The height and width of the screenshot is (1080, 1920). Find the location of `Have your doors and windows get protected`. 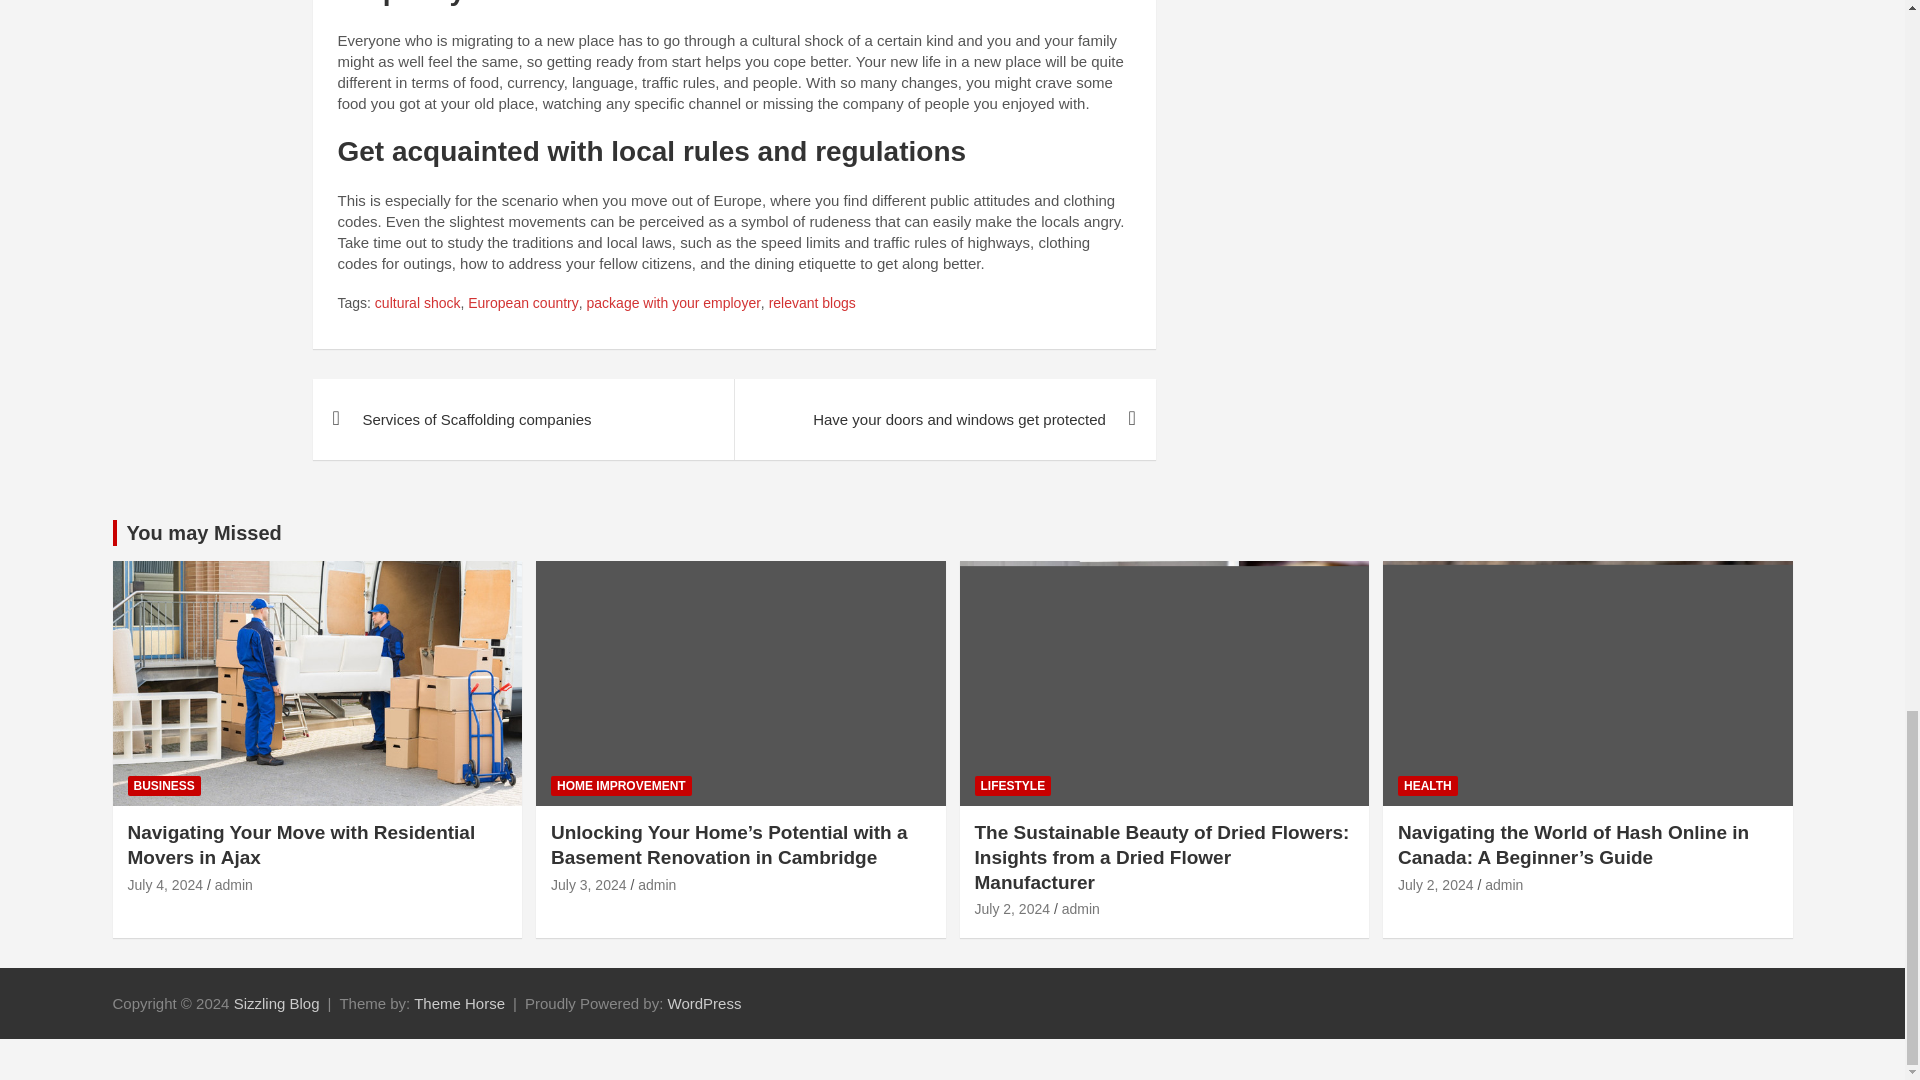

Have your doors and windows get protected is located at coordinates (944, 420).